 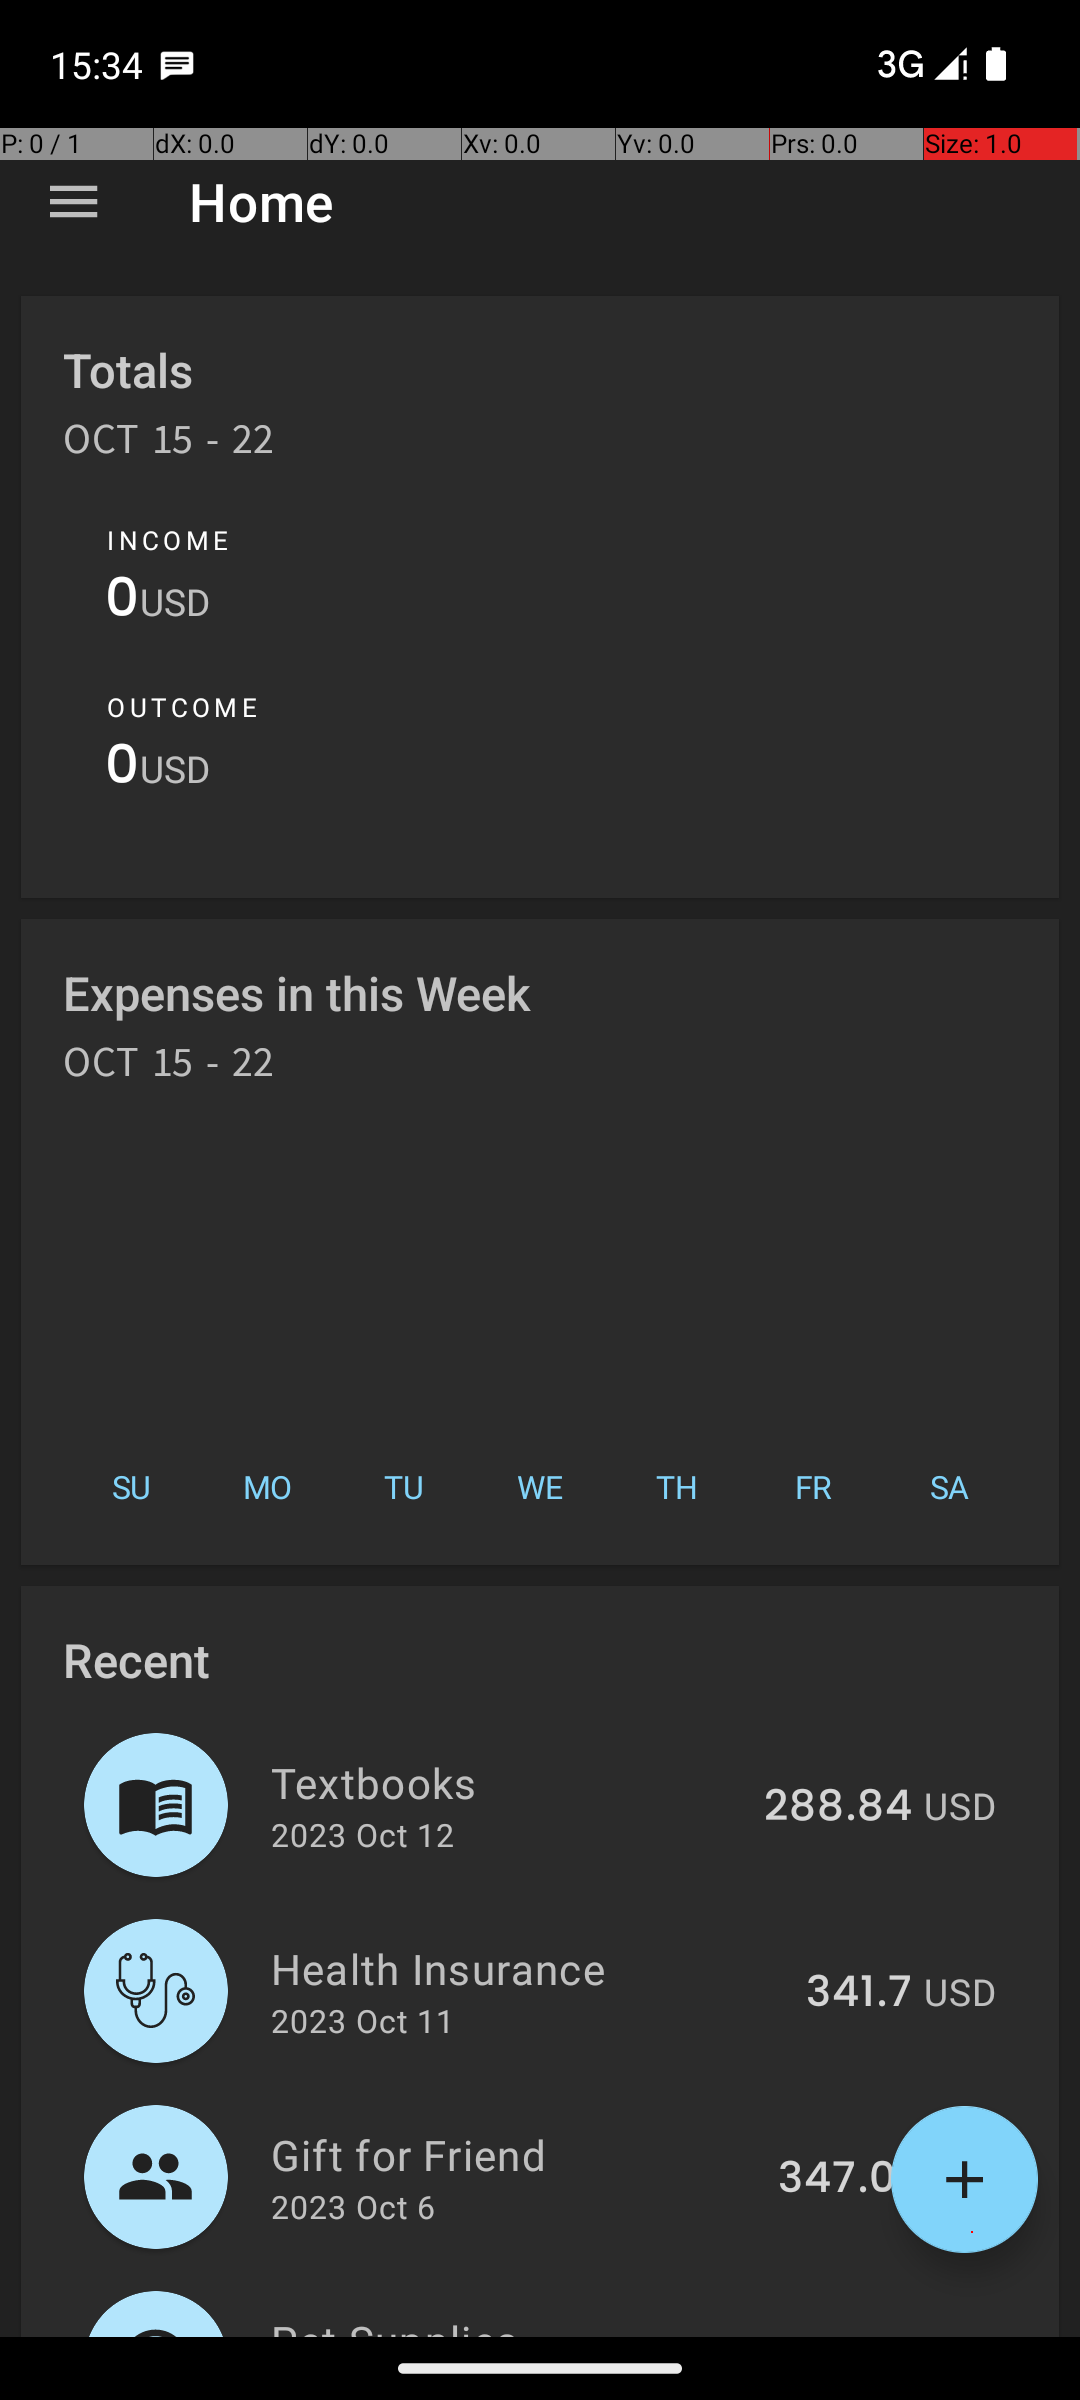 I want to click on 288.84, so click(x=838, y=1807).